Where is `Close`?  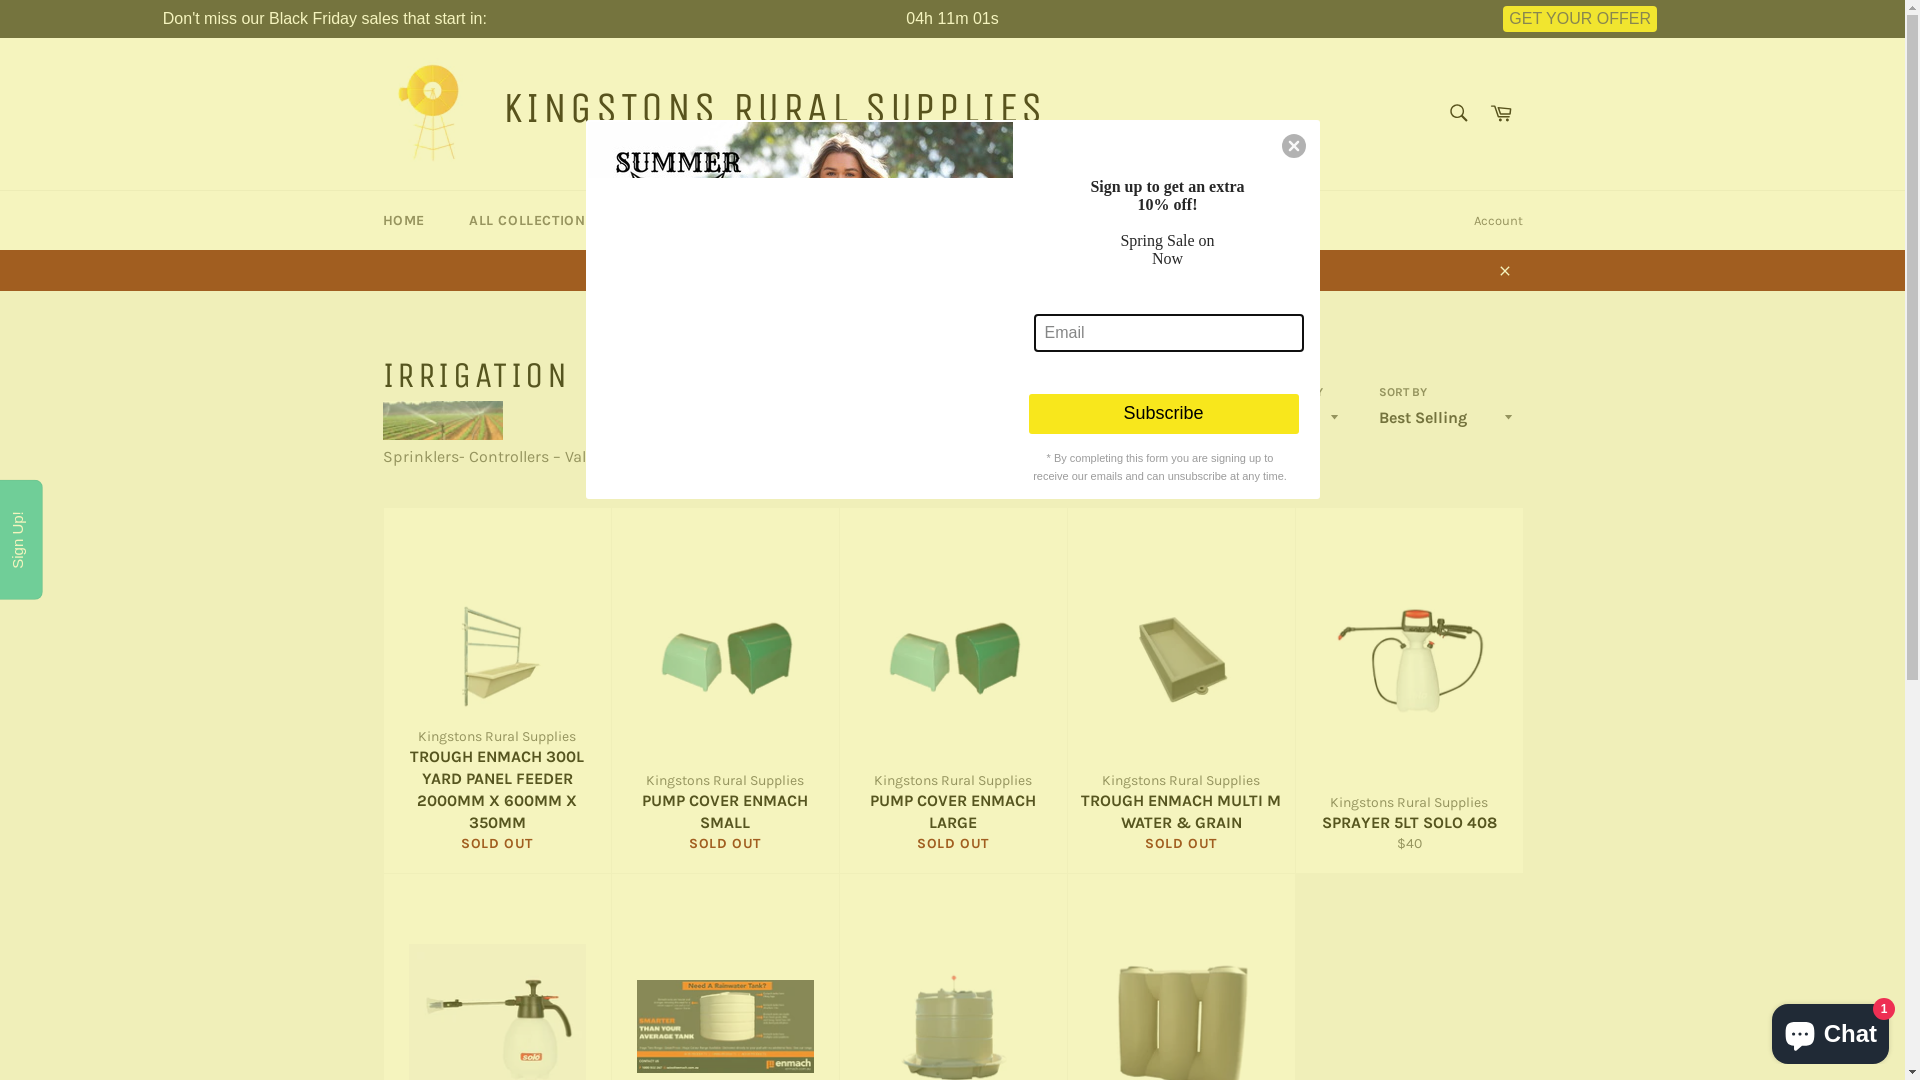 Close is located at coordinates (1504, 270).